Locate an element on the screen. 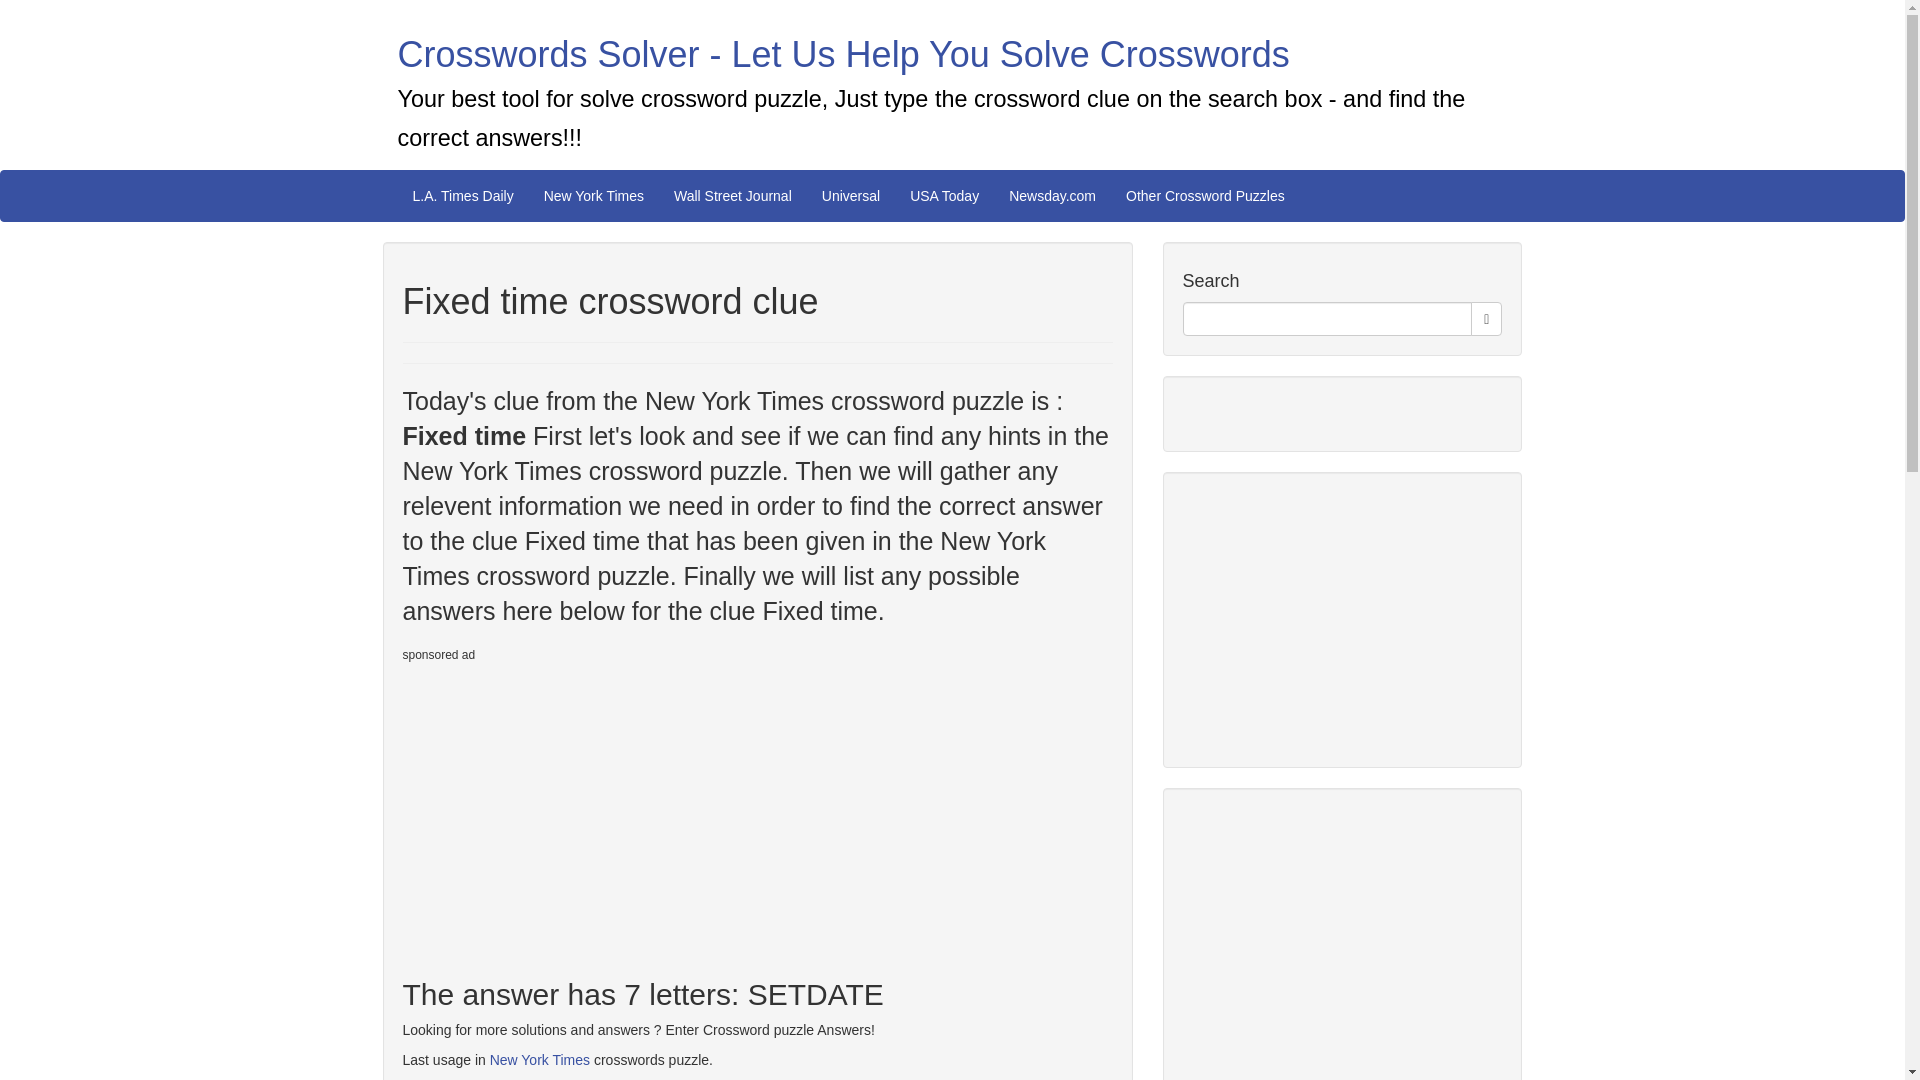 Image resolution: width=1920 pixels, height=1080 pixels. USA Today is located at coordinates (944, 196).